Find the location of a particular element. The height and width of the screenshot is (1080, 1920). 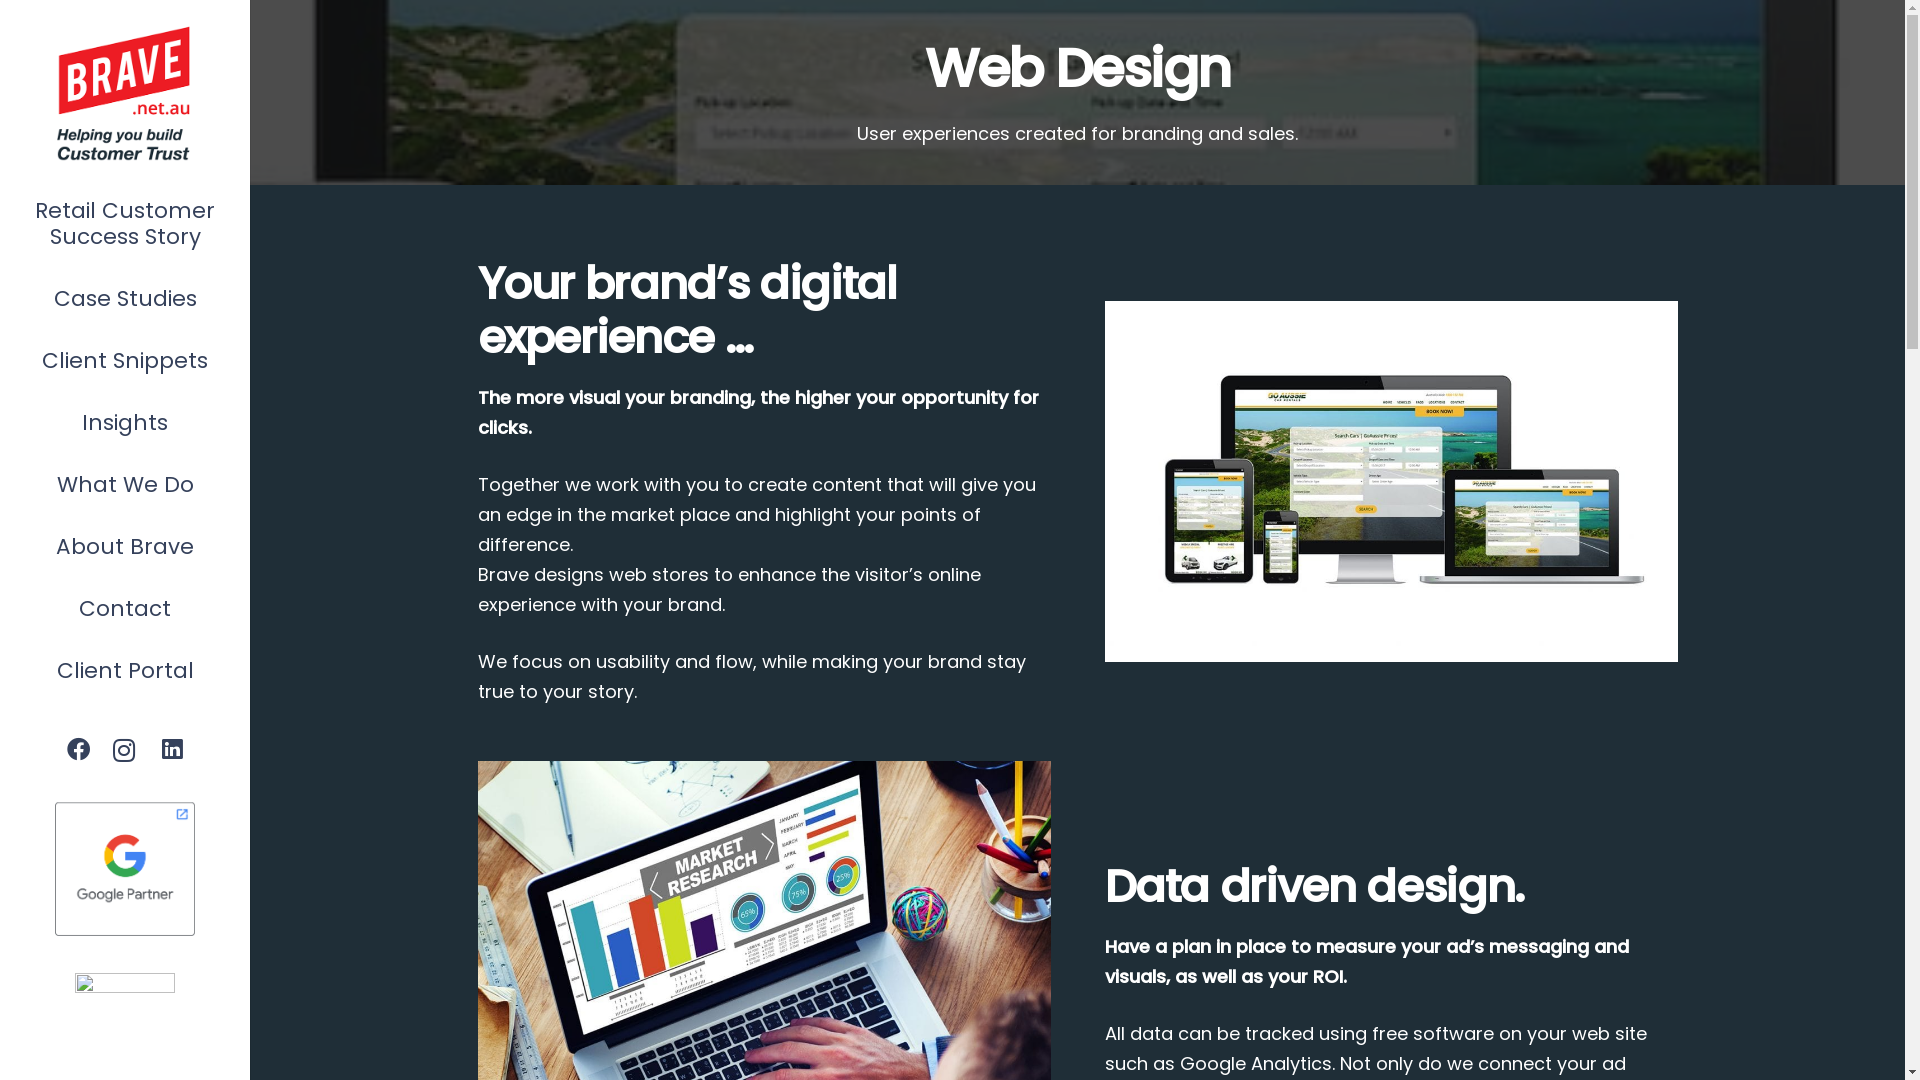

Client Portal is located at coordinates (125, 671).